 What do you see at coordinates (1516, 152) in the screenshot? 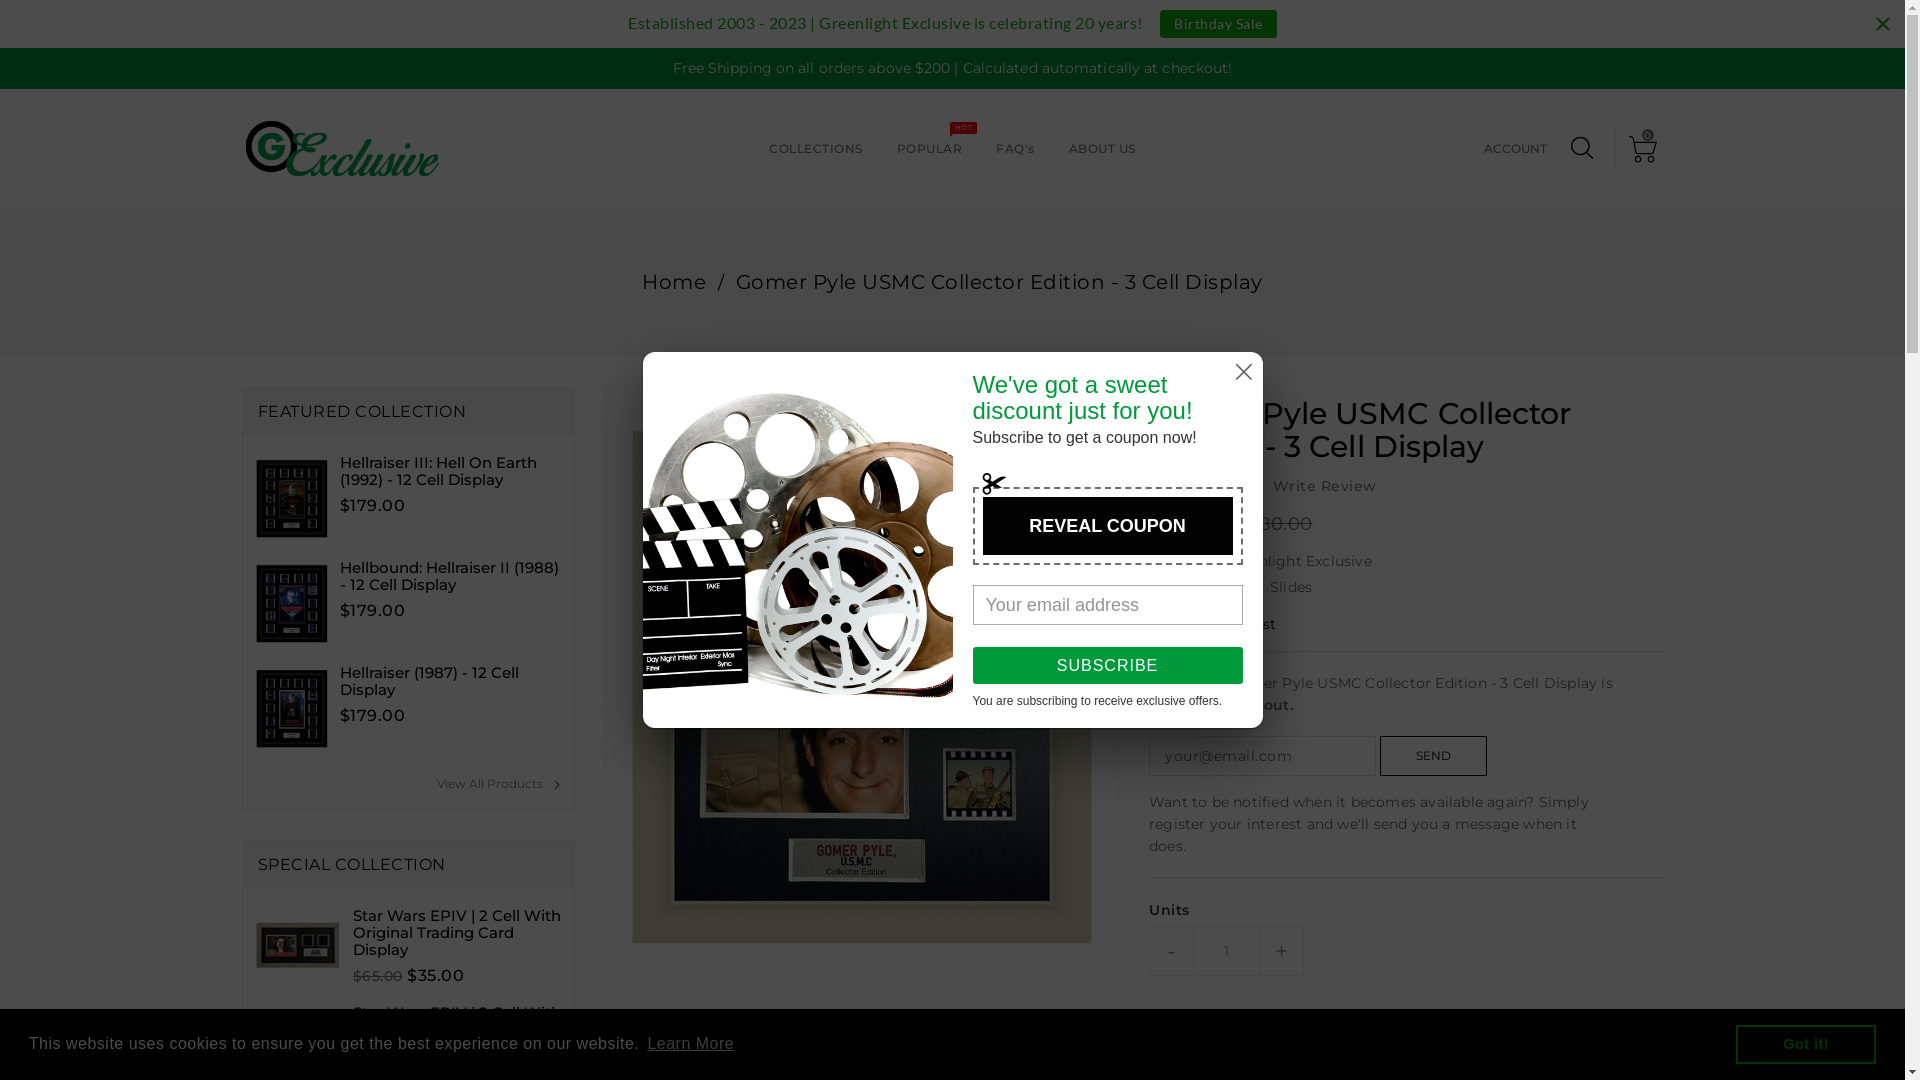
I see `ACCOUNT` at bounding box center [1516, 152].